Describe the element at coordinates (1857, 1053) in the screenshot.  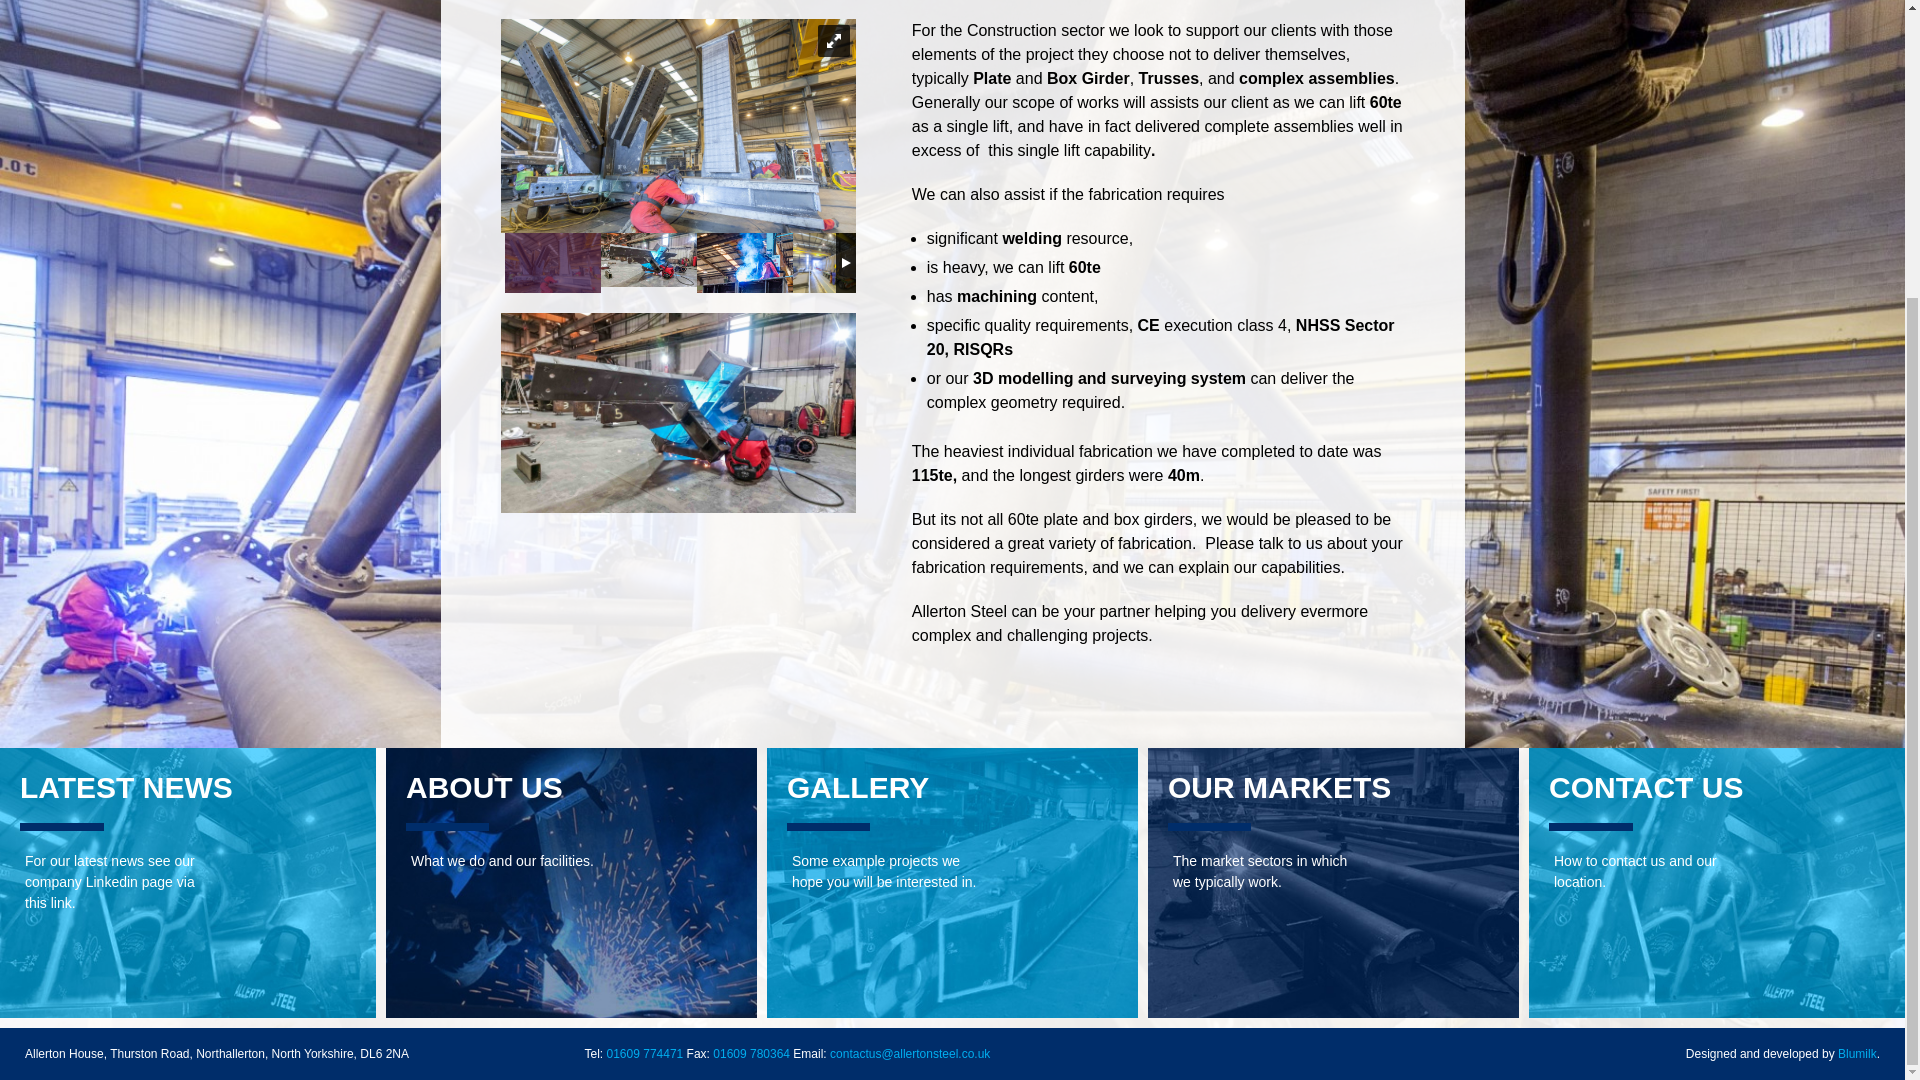
I see `Blumilk` at that location.